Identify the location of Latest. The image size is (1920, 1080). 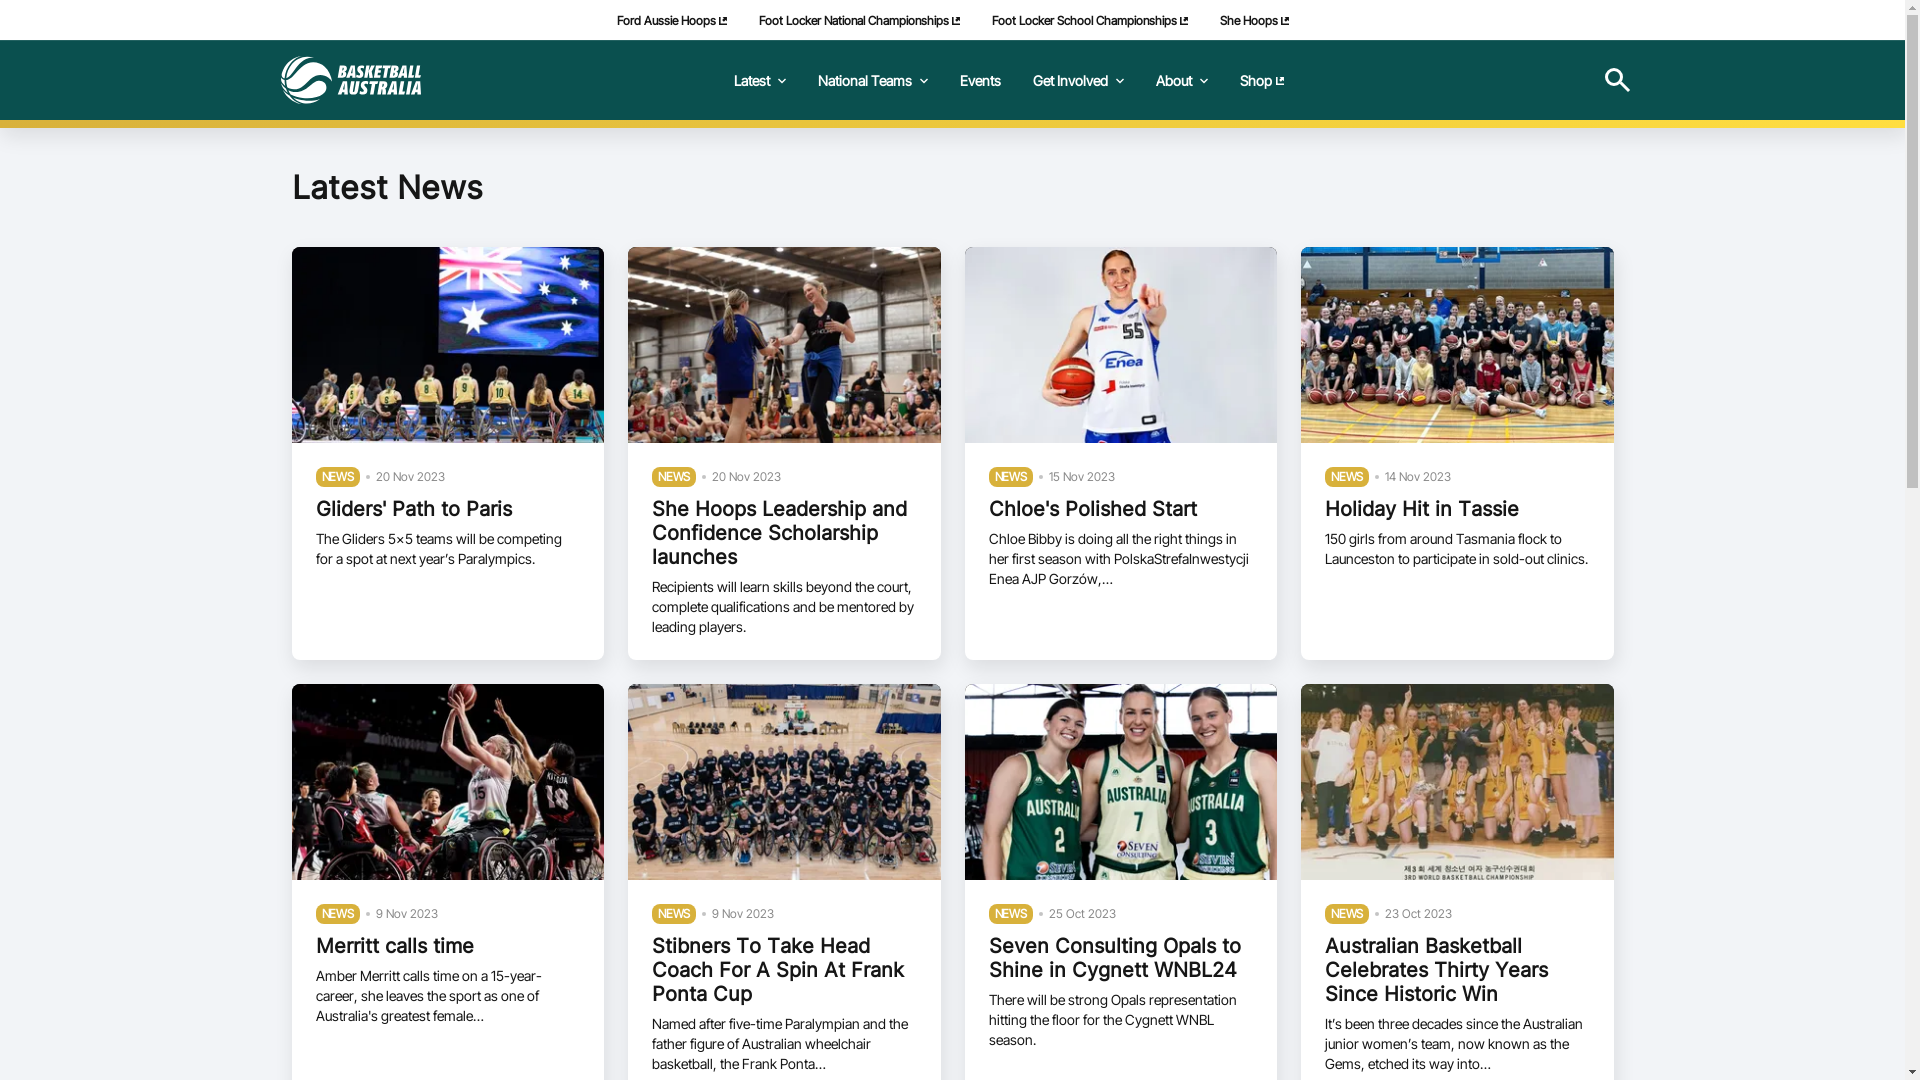
(760, 80).